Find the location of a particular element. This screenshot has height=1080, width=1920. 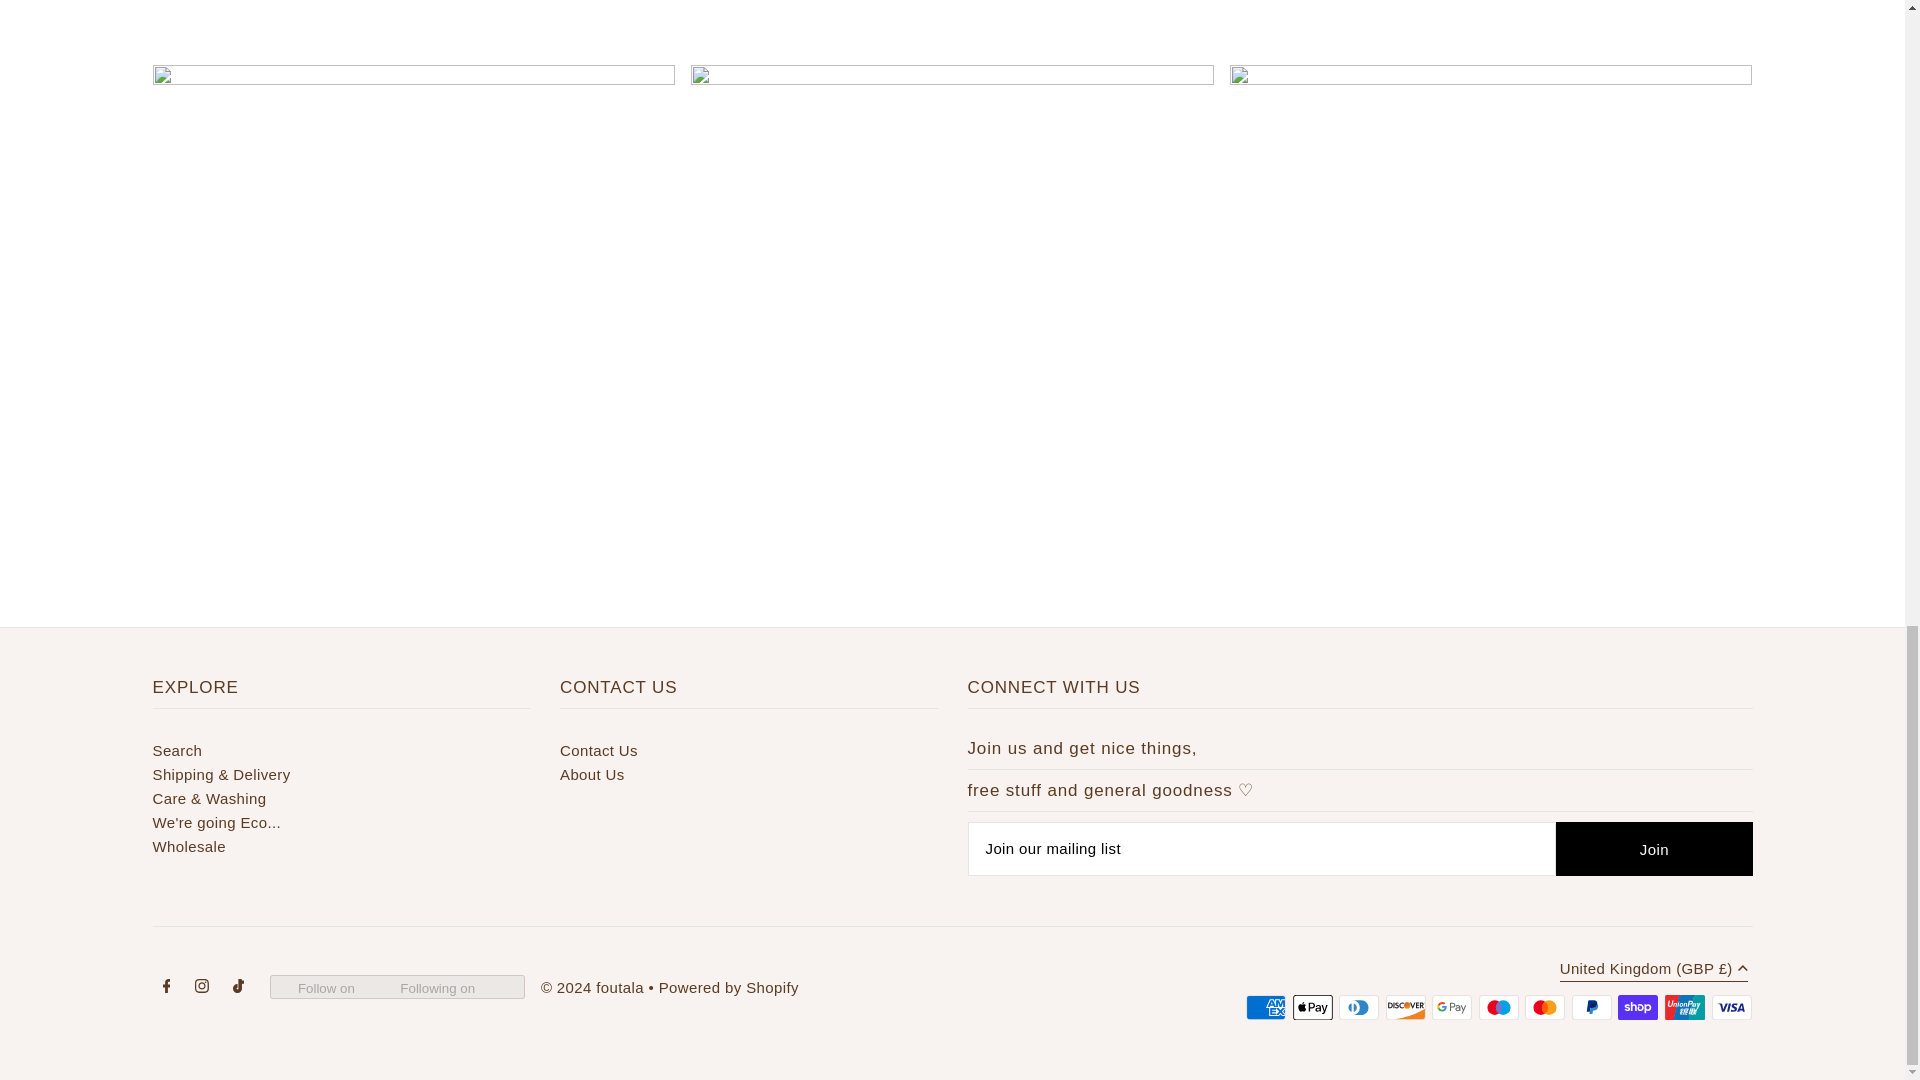

Maestro is located at coordinates (1498, 1007).